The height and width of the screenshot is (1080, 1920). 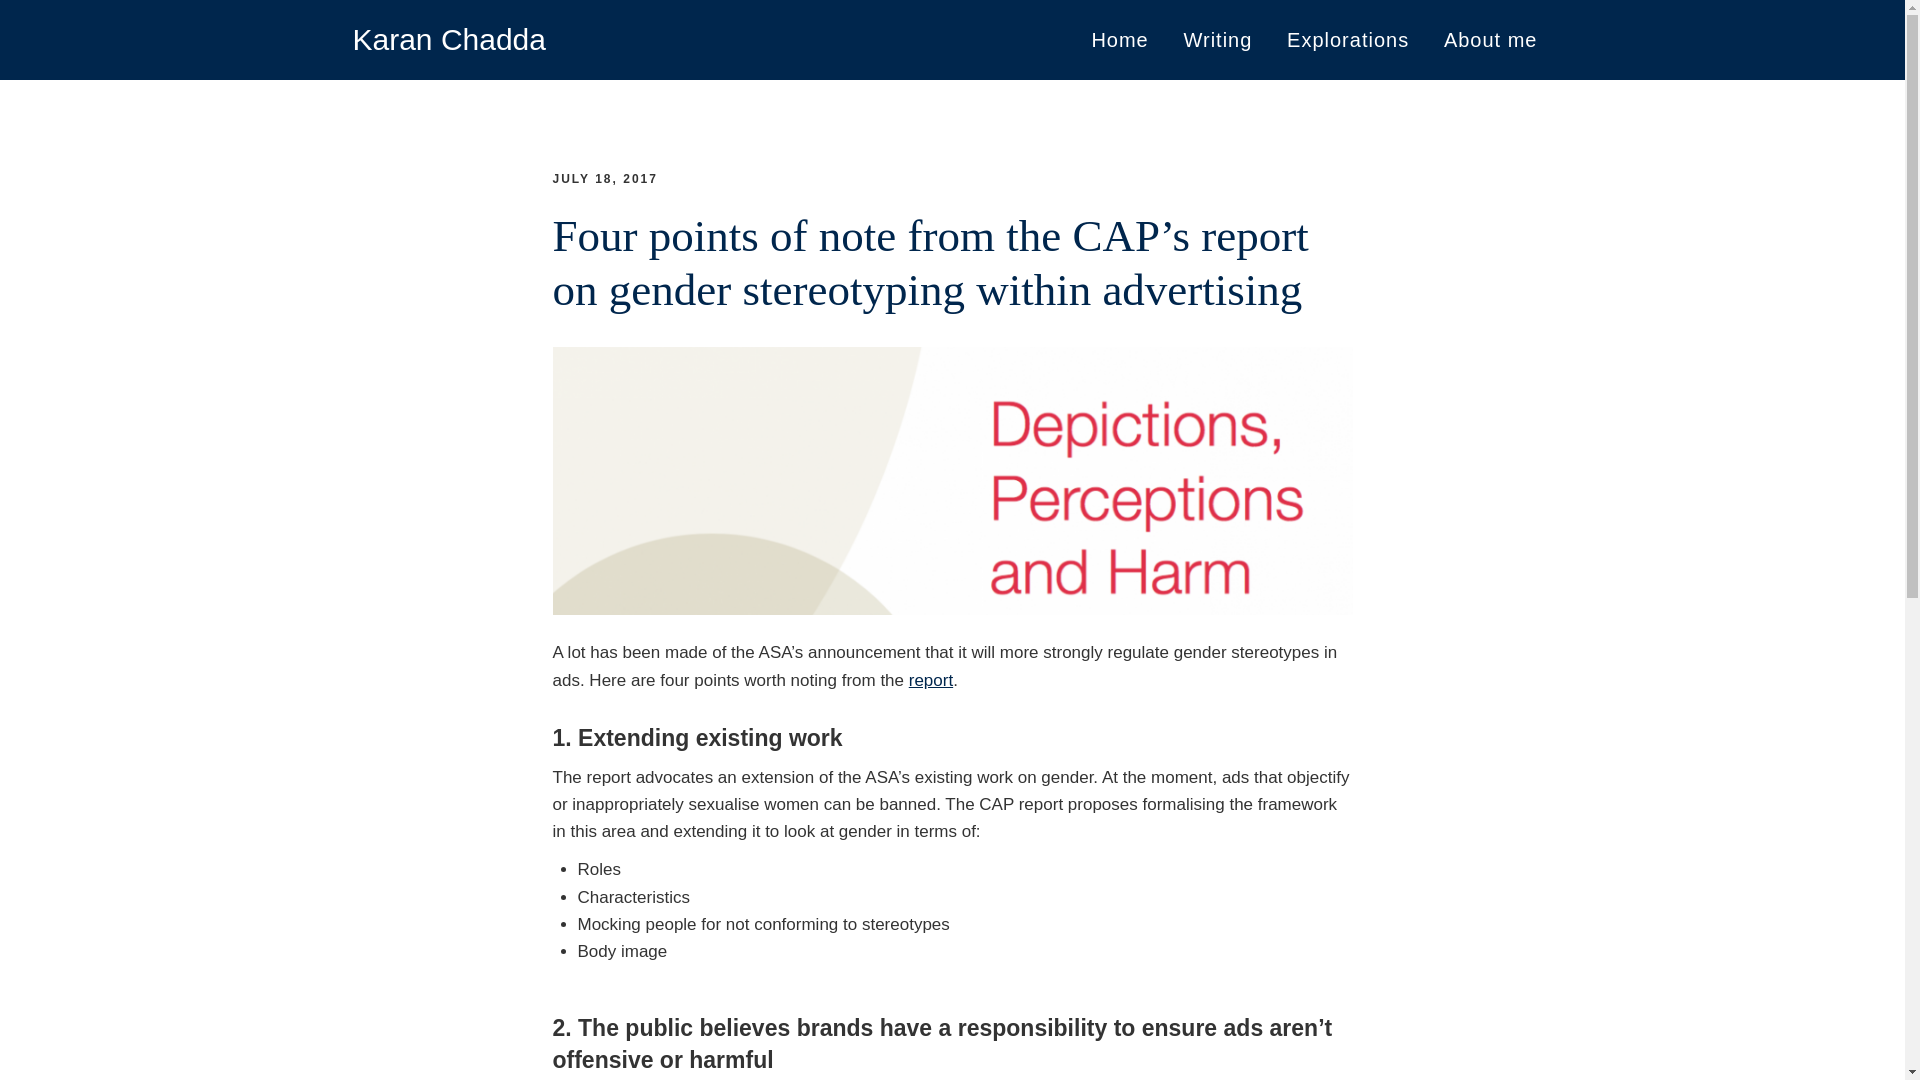 What do you see at coordinates (448, 39) in the screenshot?
I see `Karan Chadda` at bounding box center [448, 39].